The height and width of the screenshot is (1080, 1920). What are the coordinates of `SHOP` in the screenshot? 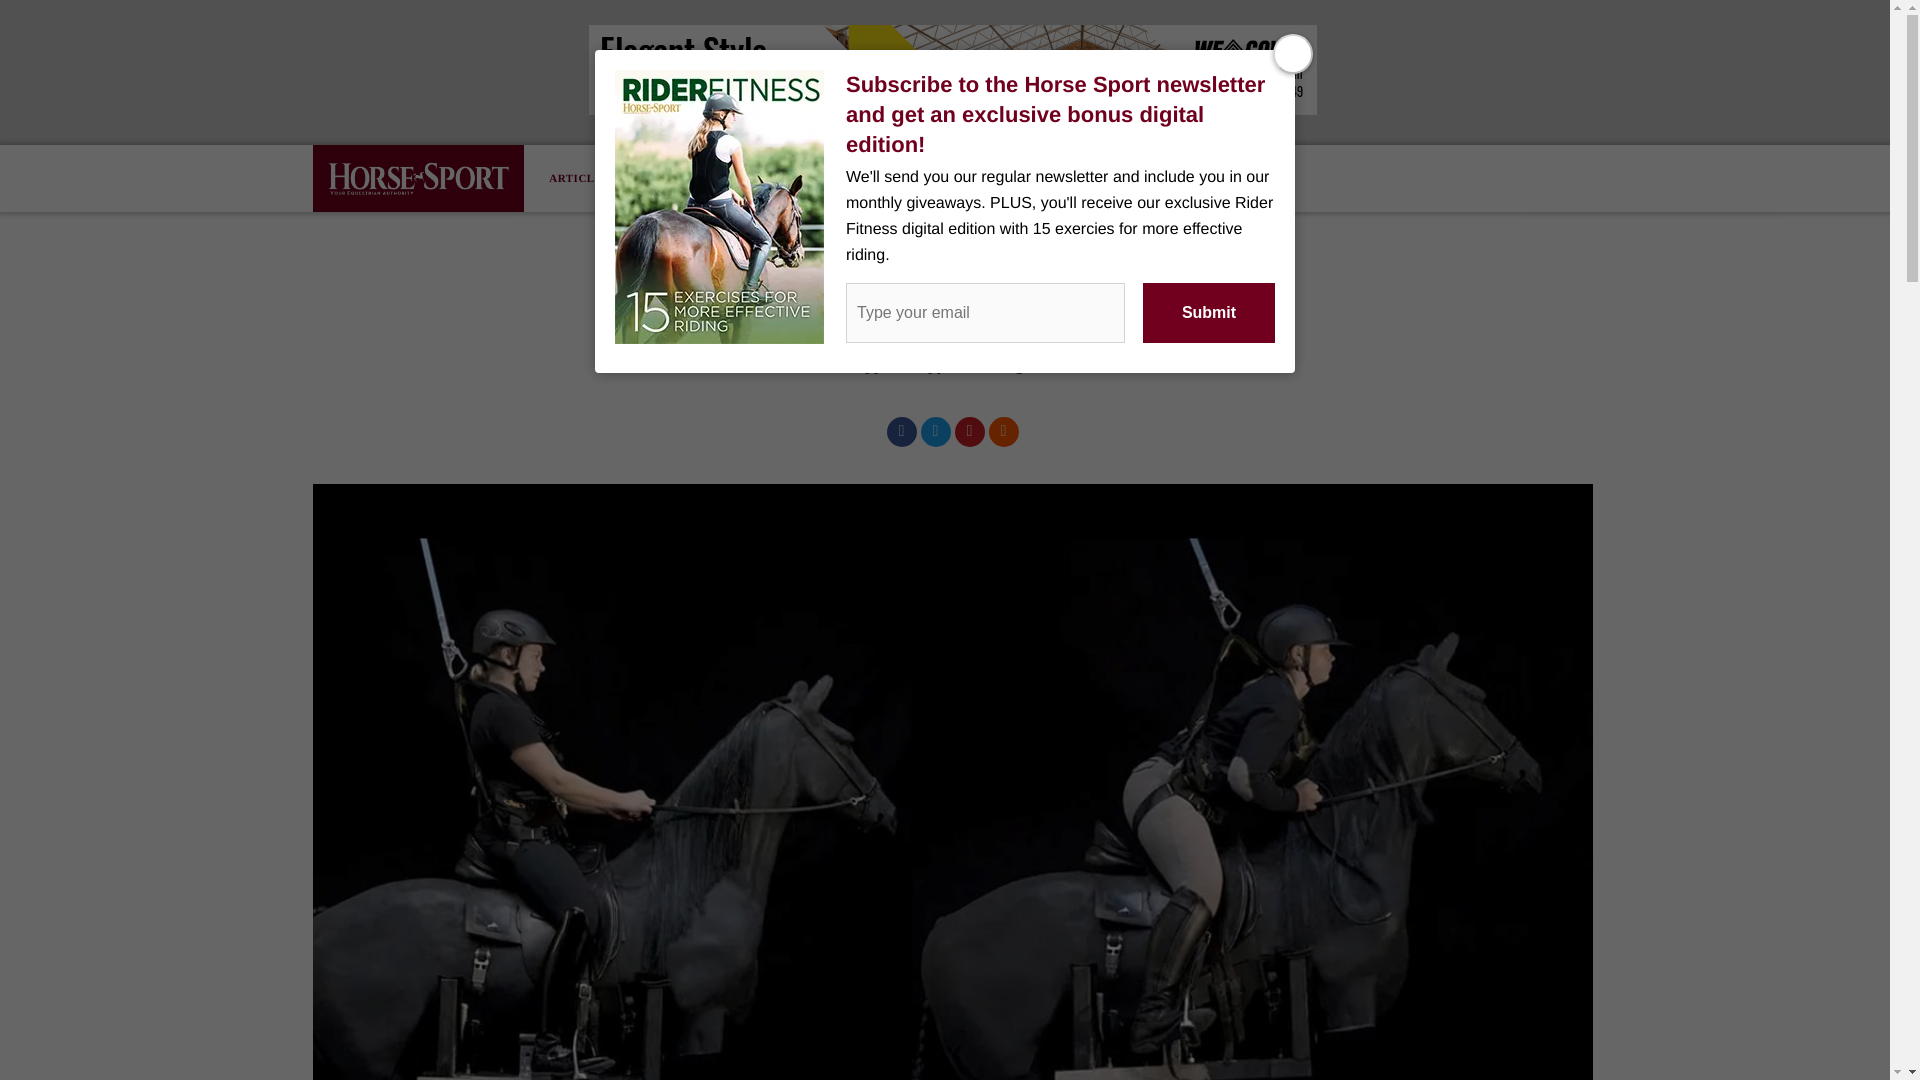 It's located at (784, 178).